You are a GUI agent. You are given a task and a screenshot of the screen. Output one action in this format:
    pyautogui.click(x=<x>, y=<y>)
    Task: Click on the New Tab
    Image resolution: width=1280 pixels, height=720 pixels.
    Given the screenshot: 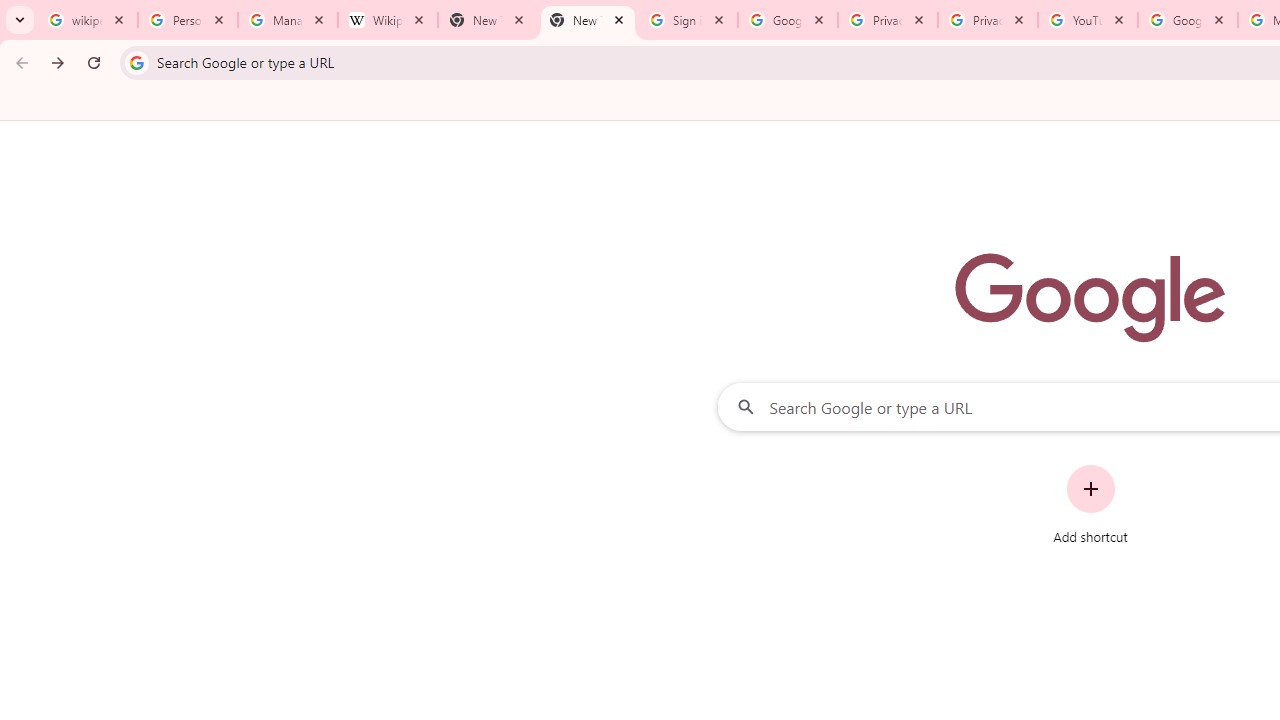 What is the action you would take?
    pyautogui.click(x=587, y=20)
    